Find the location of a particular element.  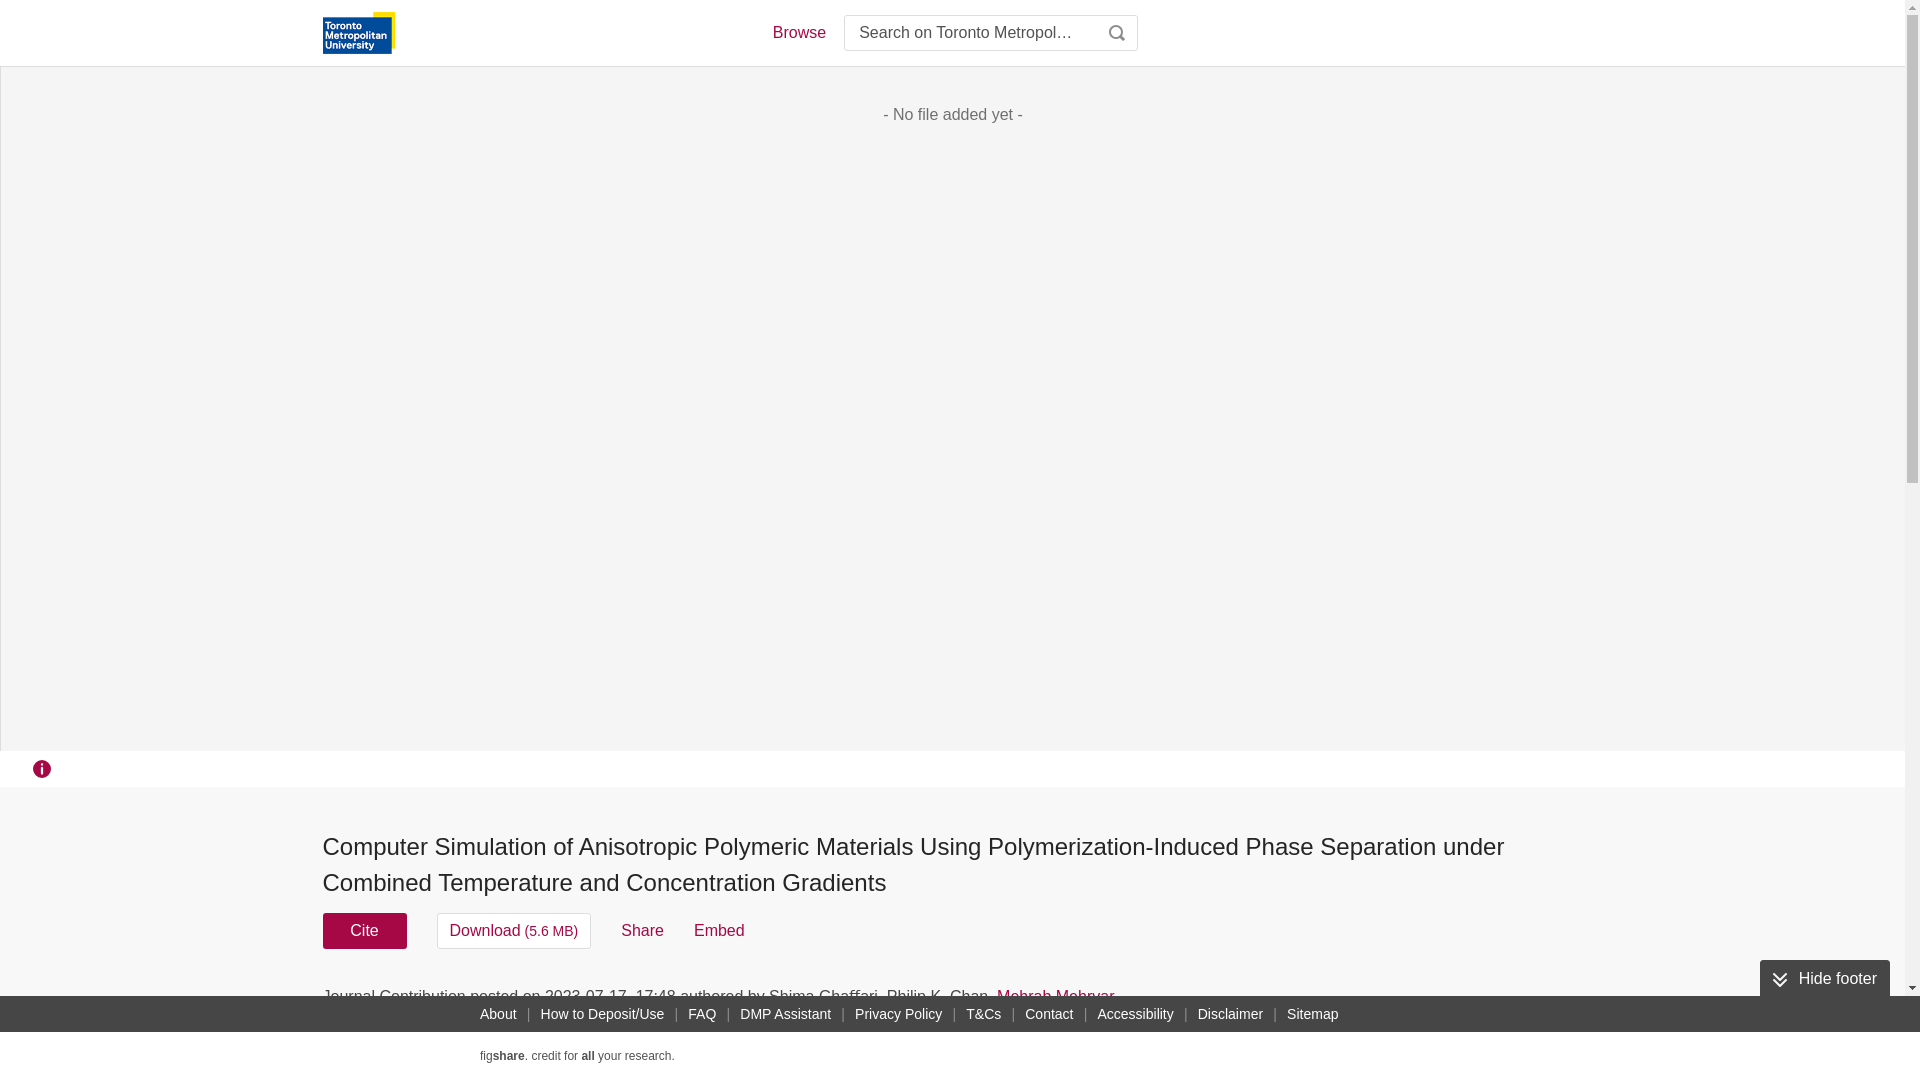

FAQ is located at coordinates (701, 1014).